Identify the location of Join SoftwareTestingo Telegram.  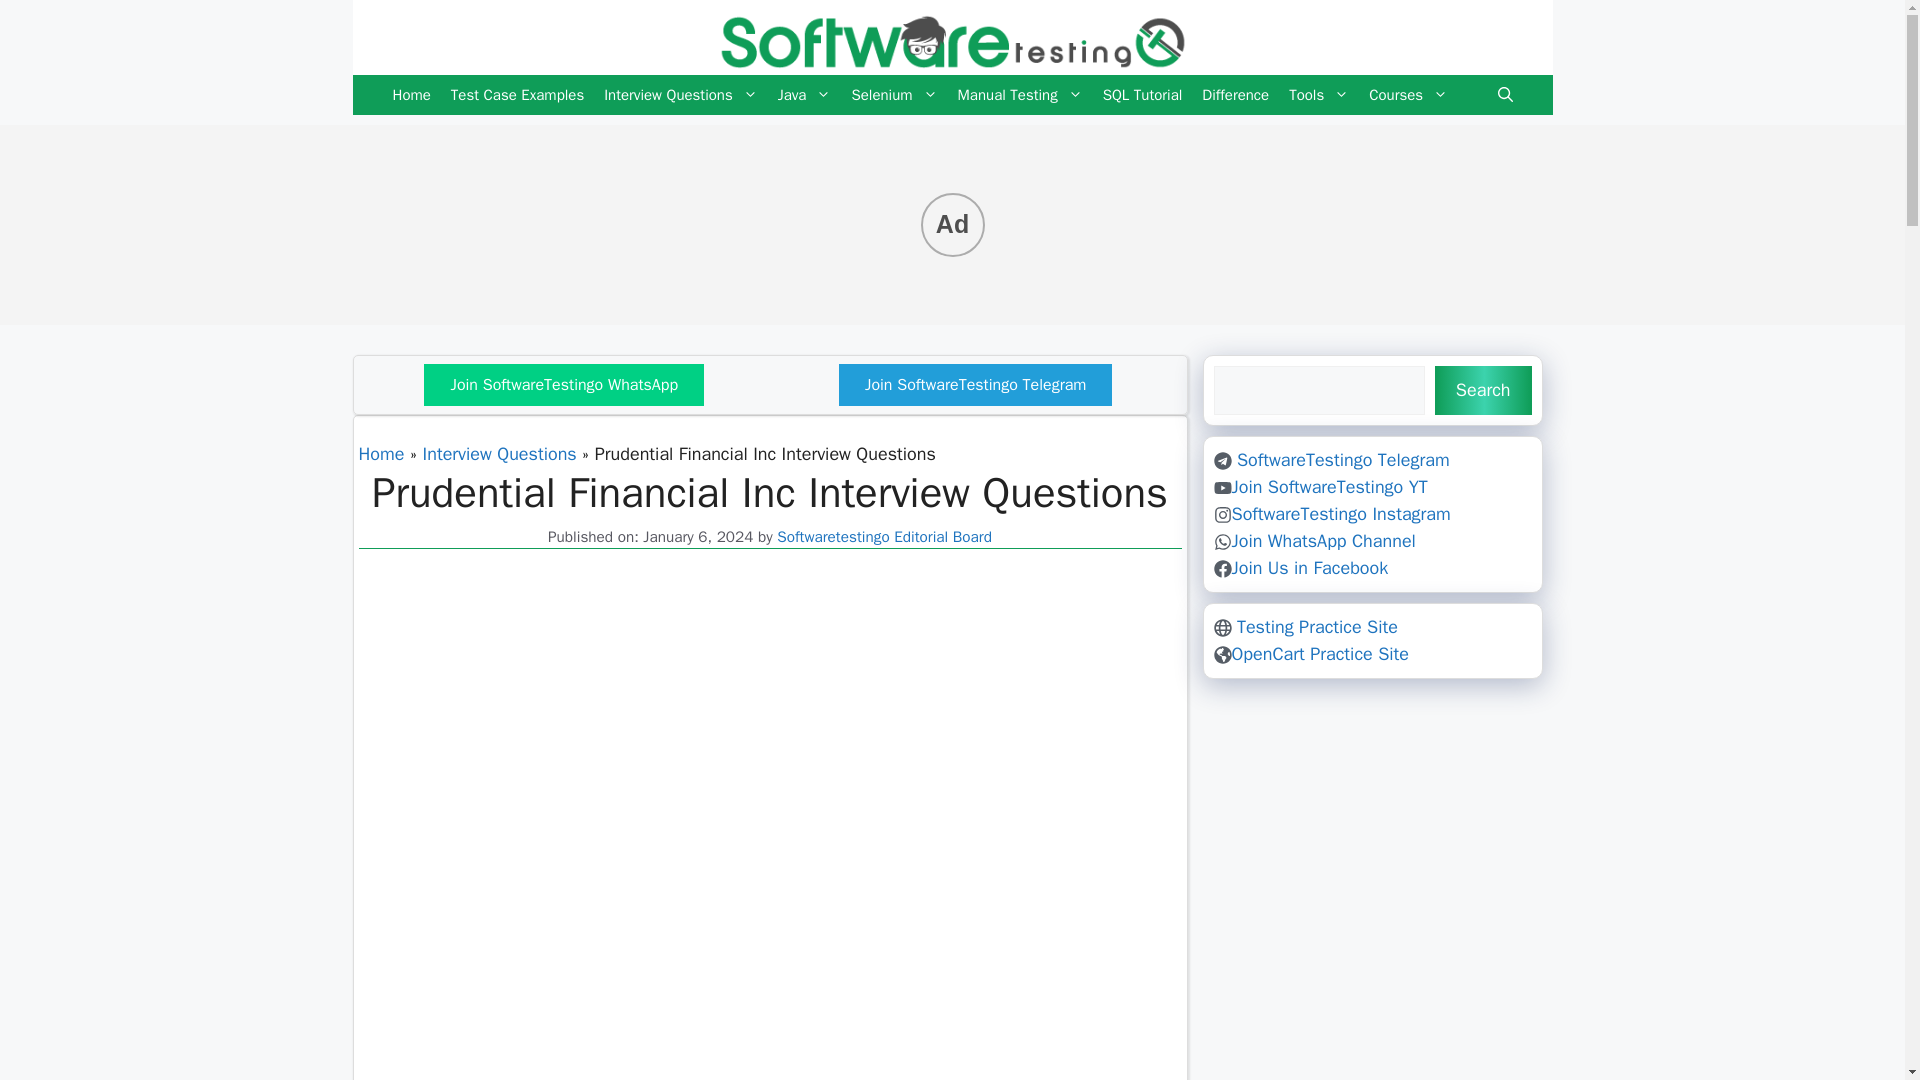
(975, 384).